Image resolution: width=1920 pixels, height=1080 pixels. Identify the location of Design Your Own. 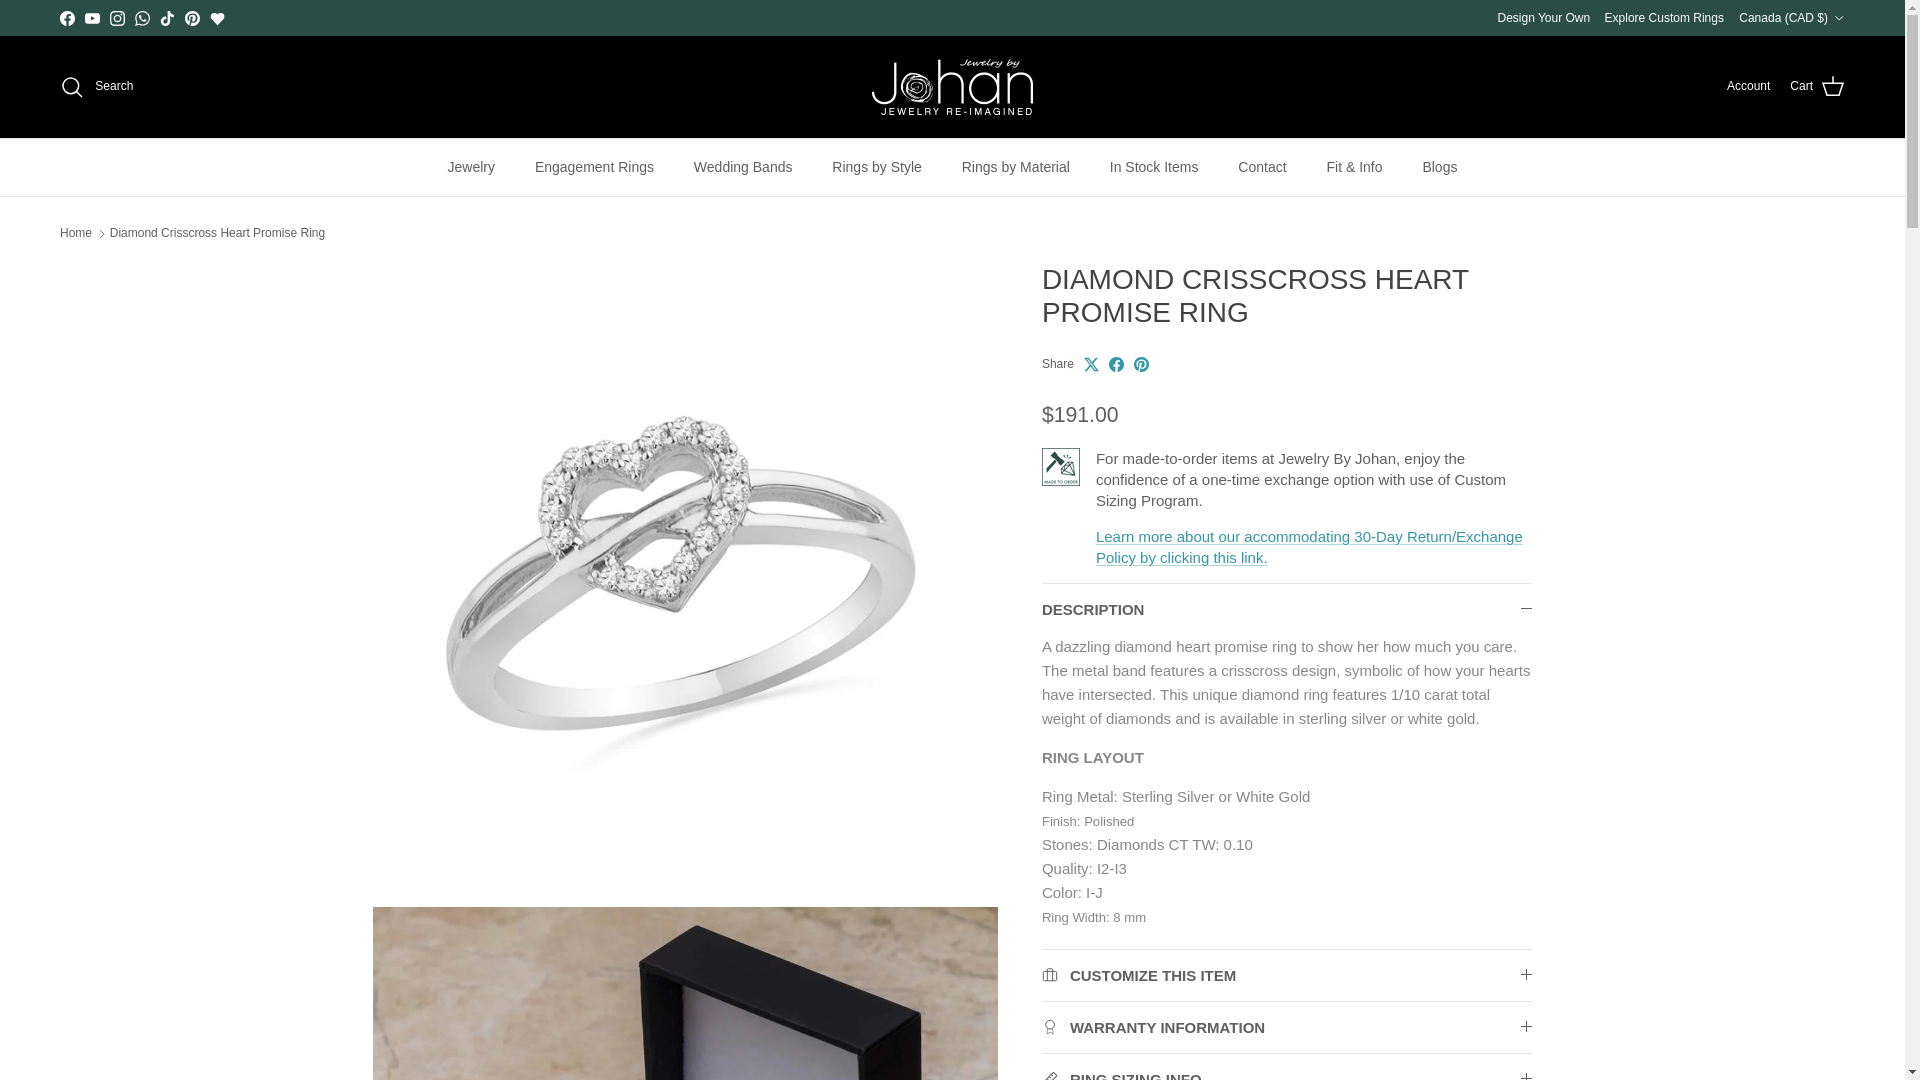
(1543, 18).